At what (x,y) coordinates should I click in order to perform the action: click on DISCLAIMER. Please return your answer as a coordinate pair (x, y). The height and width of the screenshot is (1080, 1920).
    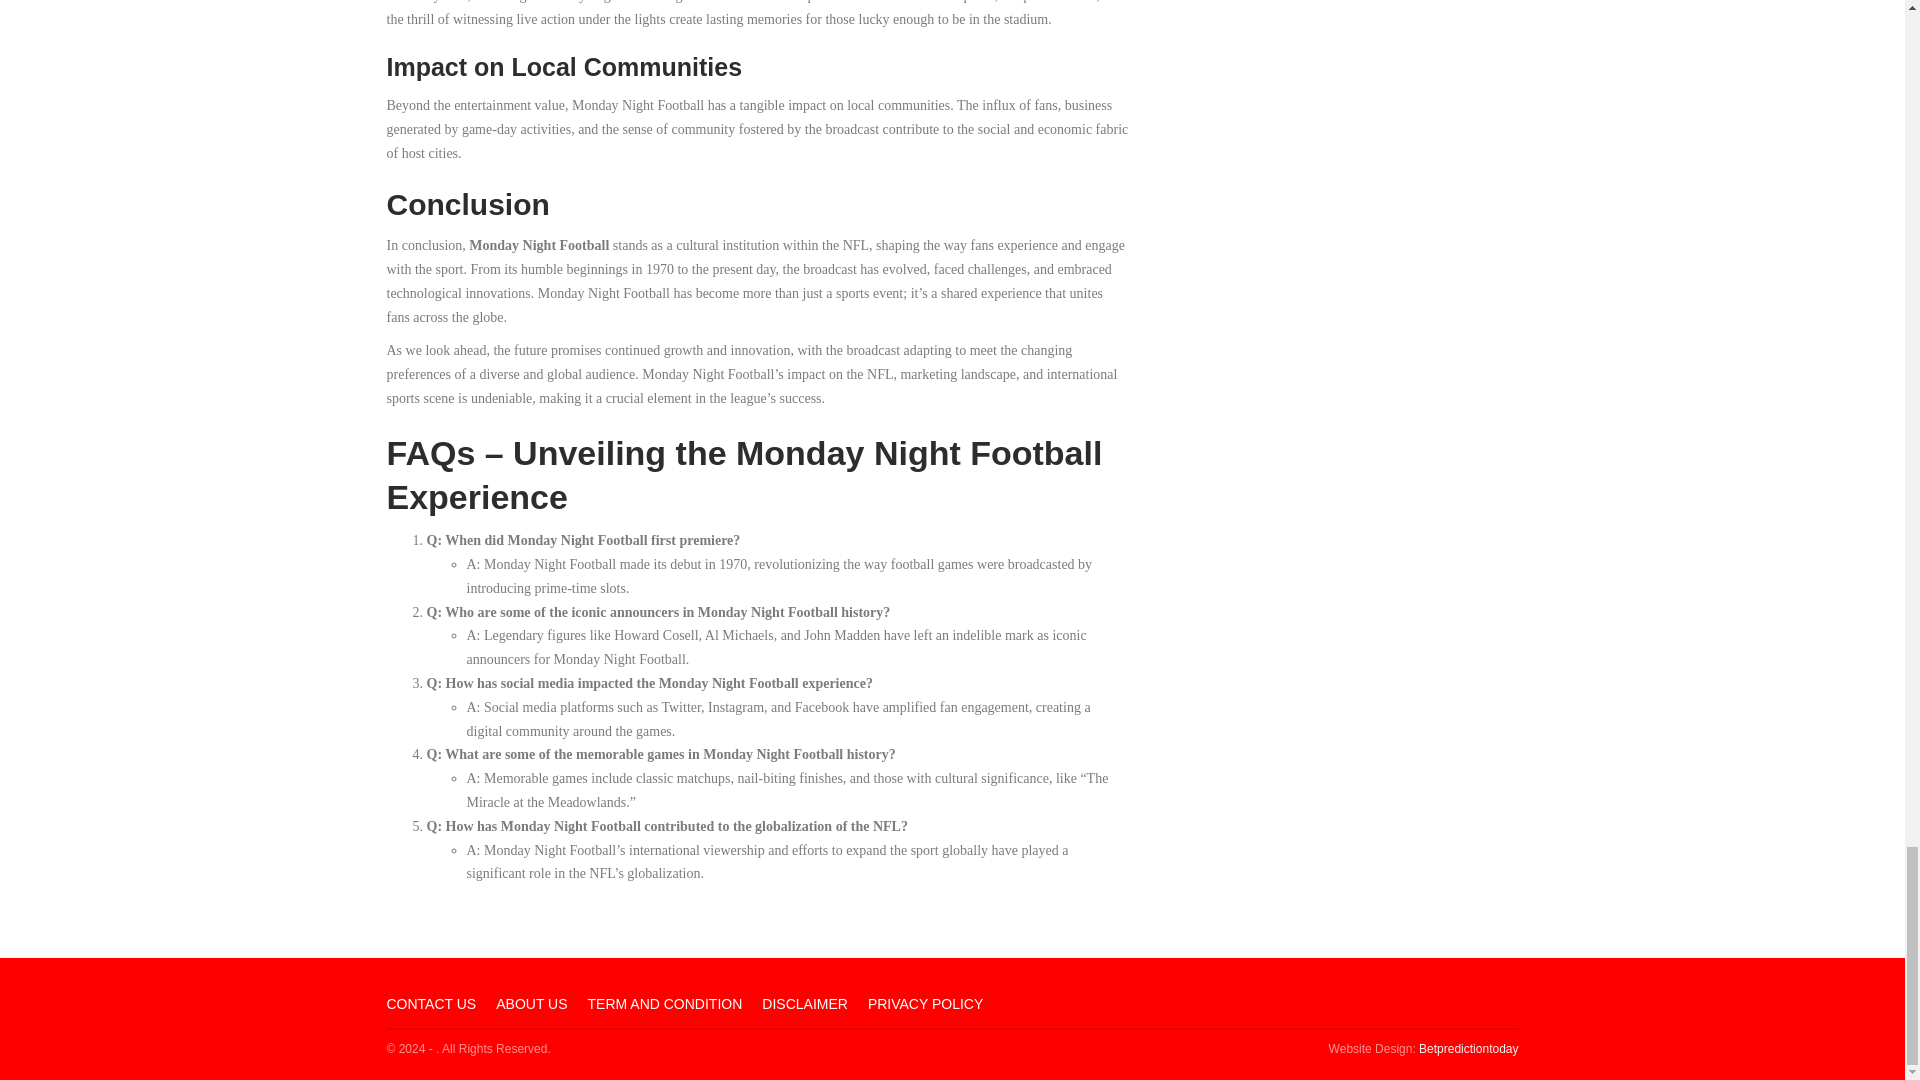
    Looking at the image, I should click on (805, 1003).